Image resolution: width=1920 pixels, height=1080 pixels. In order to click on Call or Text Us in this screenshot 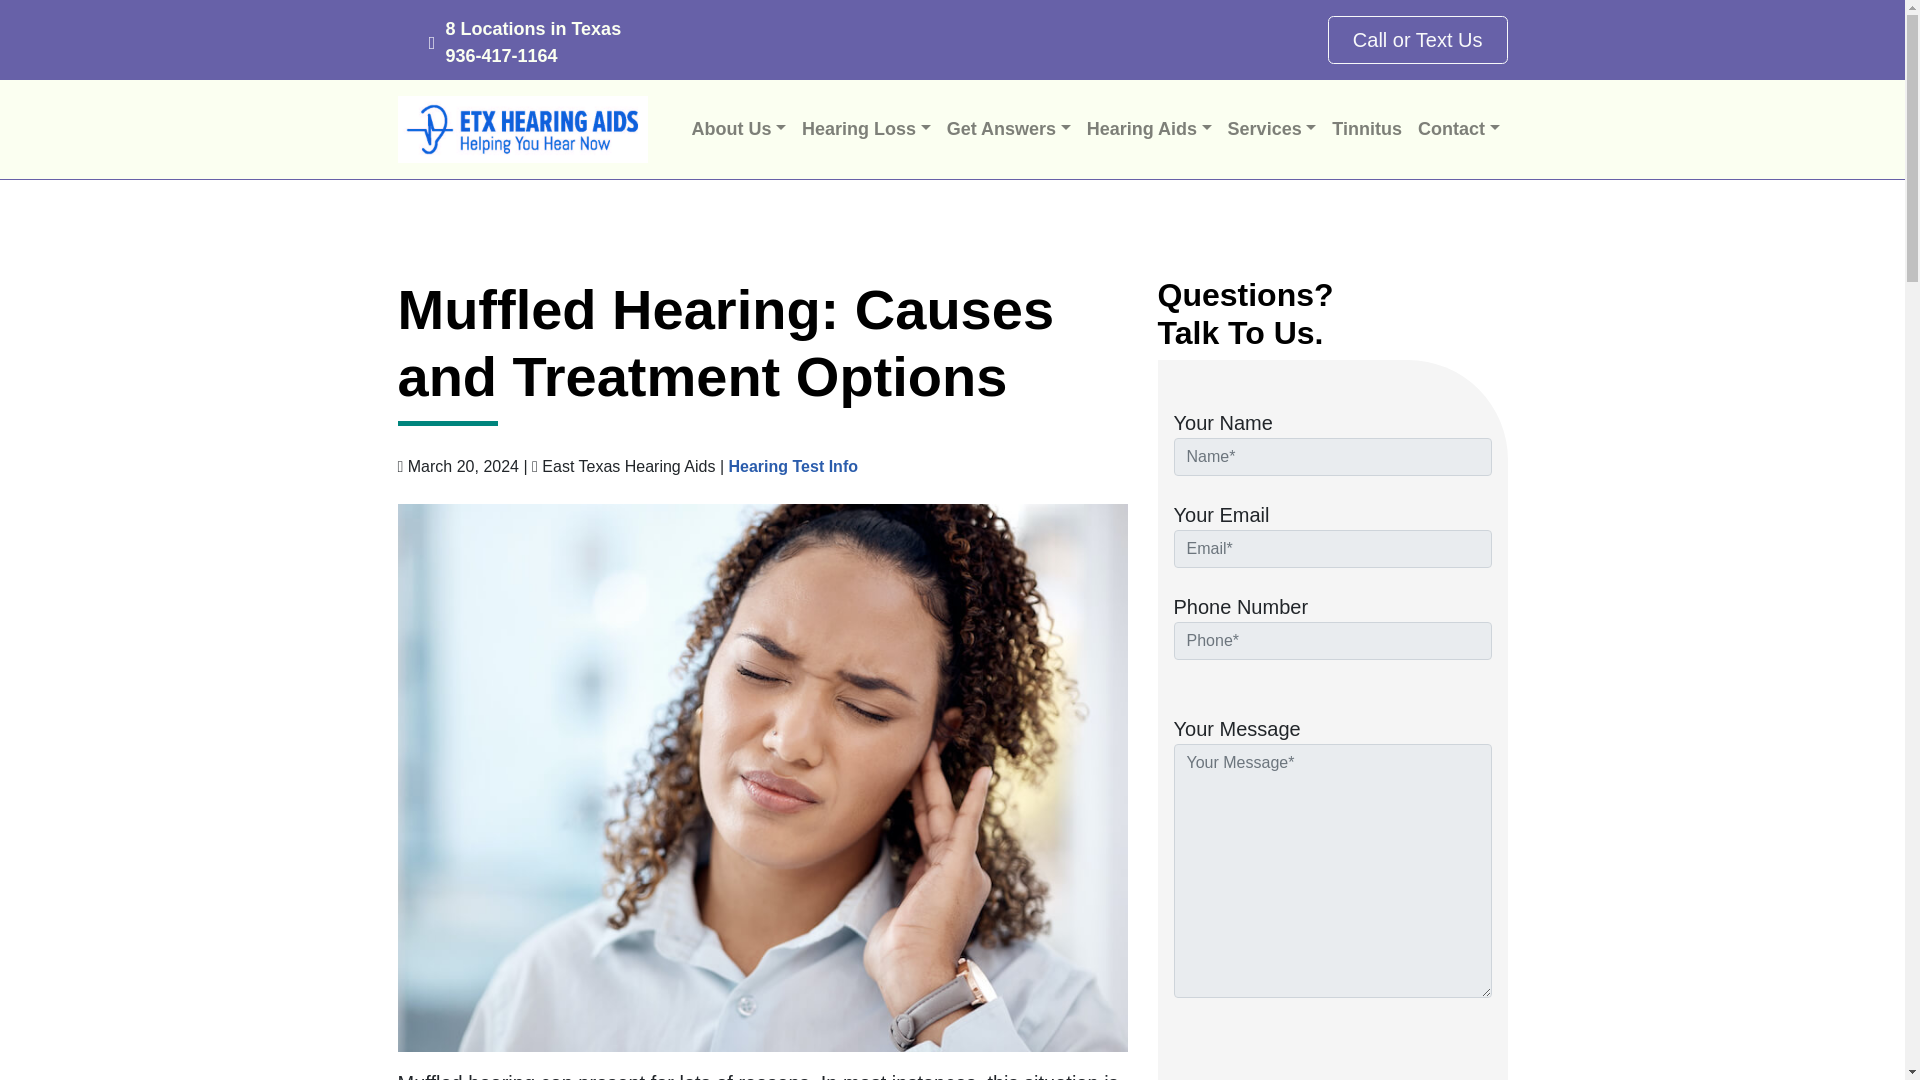, I will do `click(1418, 40)`.